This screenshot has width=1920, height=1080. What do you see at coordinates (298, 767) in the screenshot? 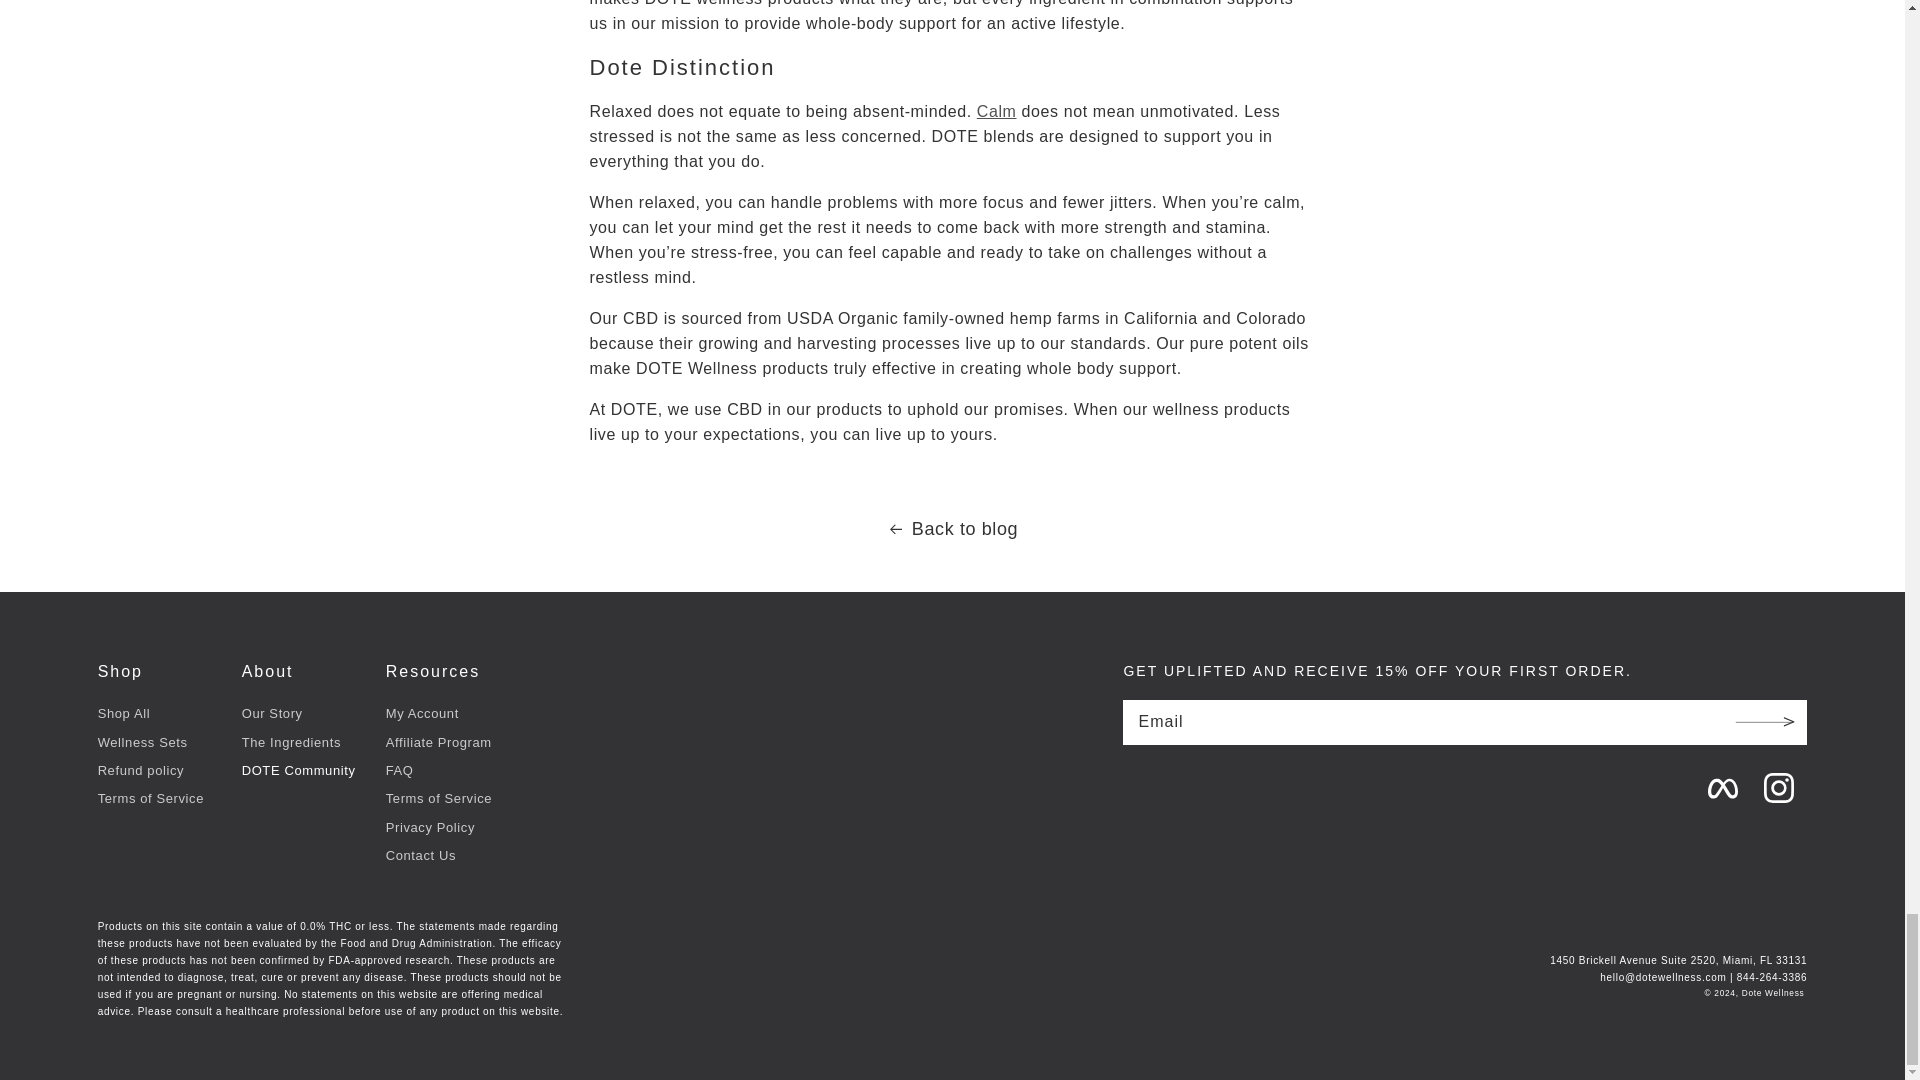
I see `DOTE Community` at bounding box center [298, 767].